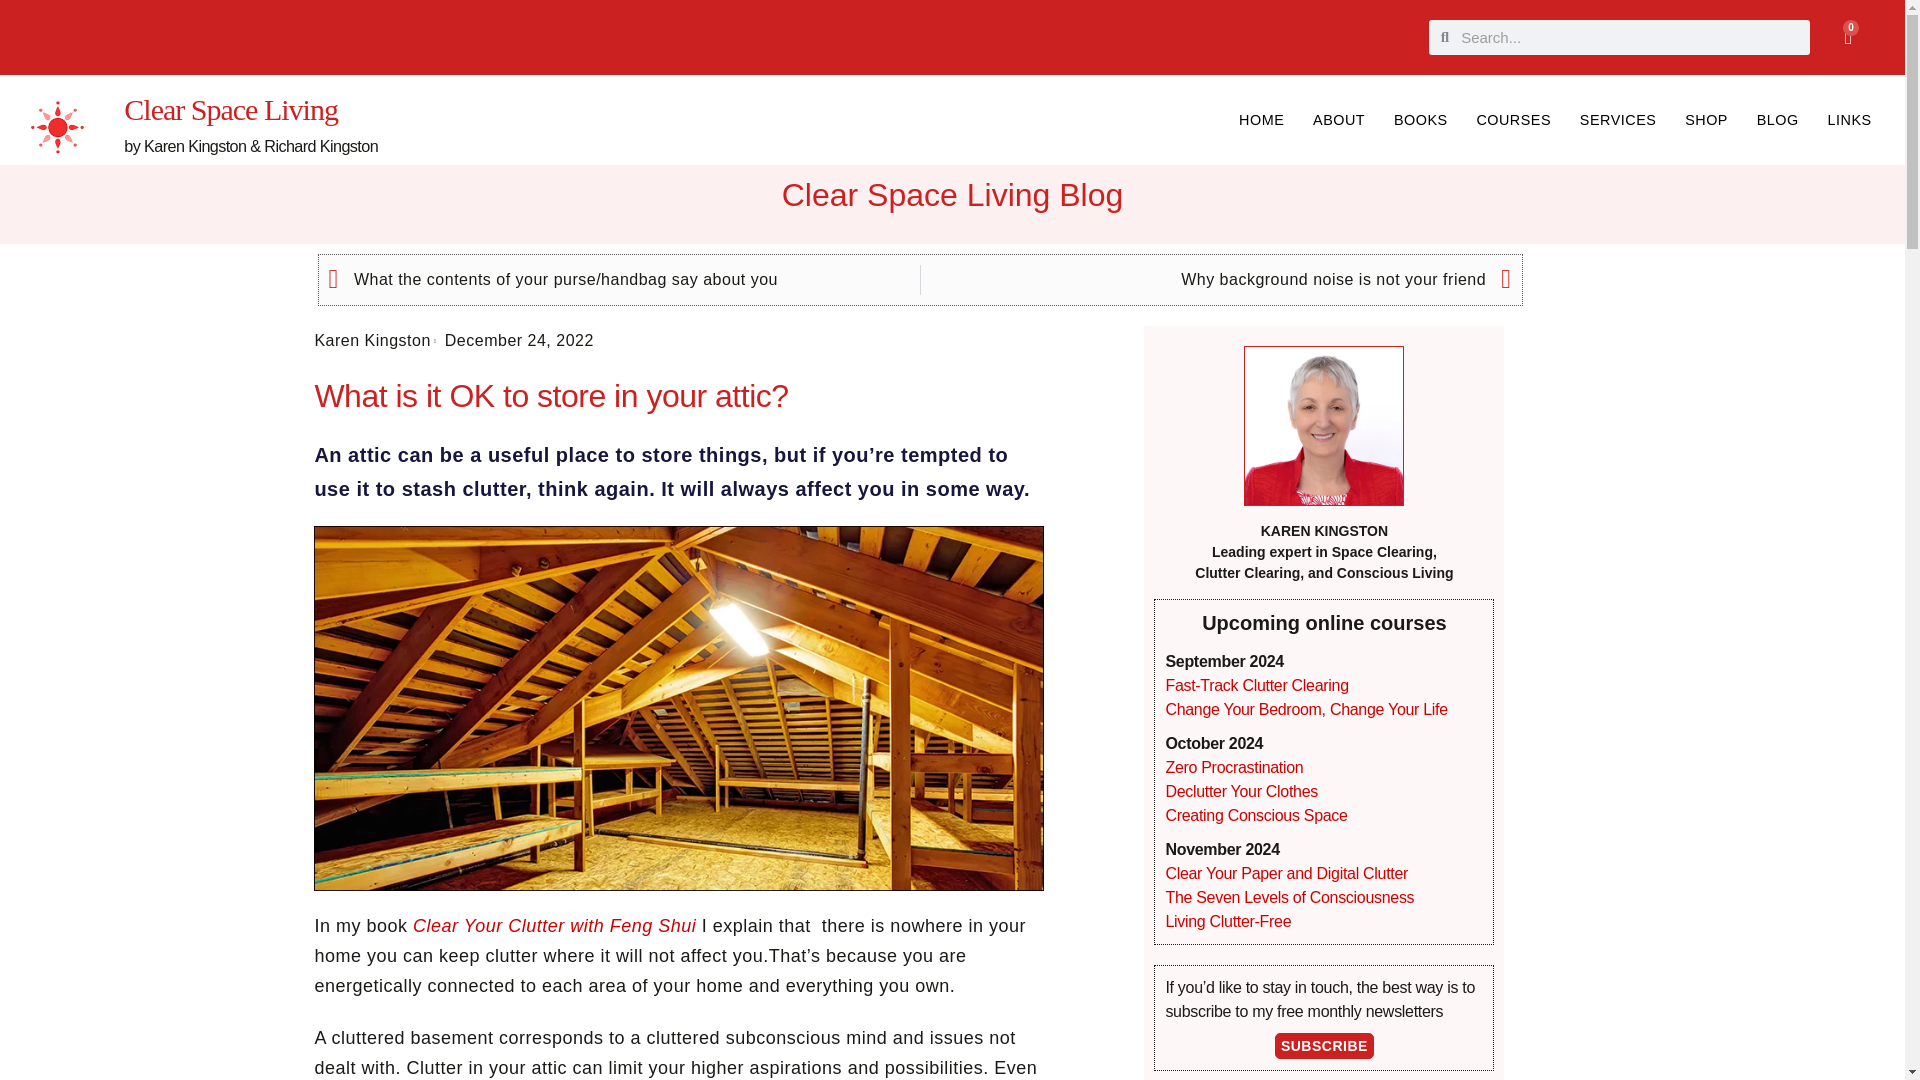 The height and width of the screenshot is (1080, 1920). What do you see at coordinates (1340, 120) in the screenshot?
I see `COURSES` at bounding box center [1340, 120].